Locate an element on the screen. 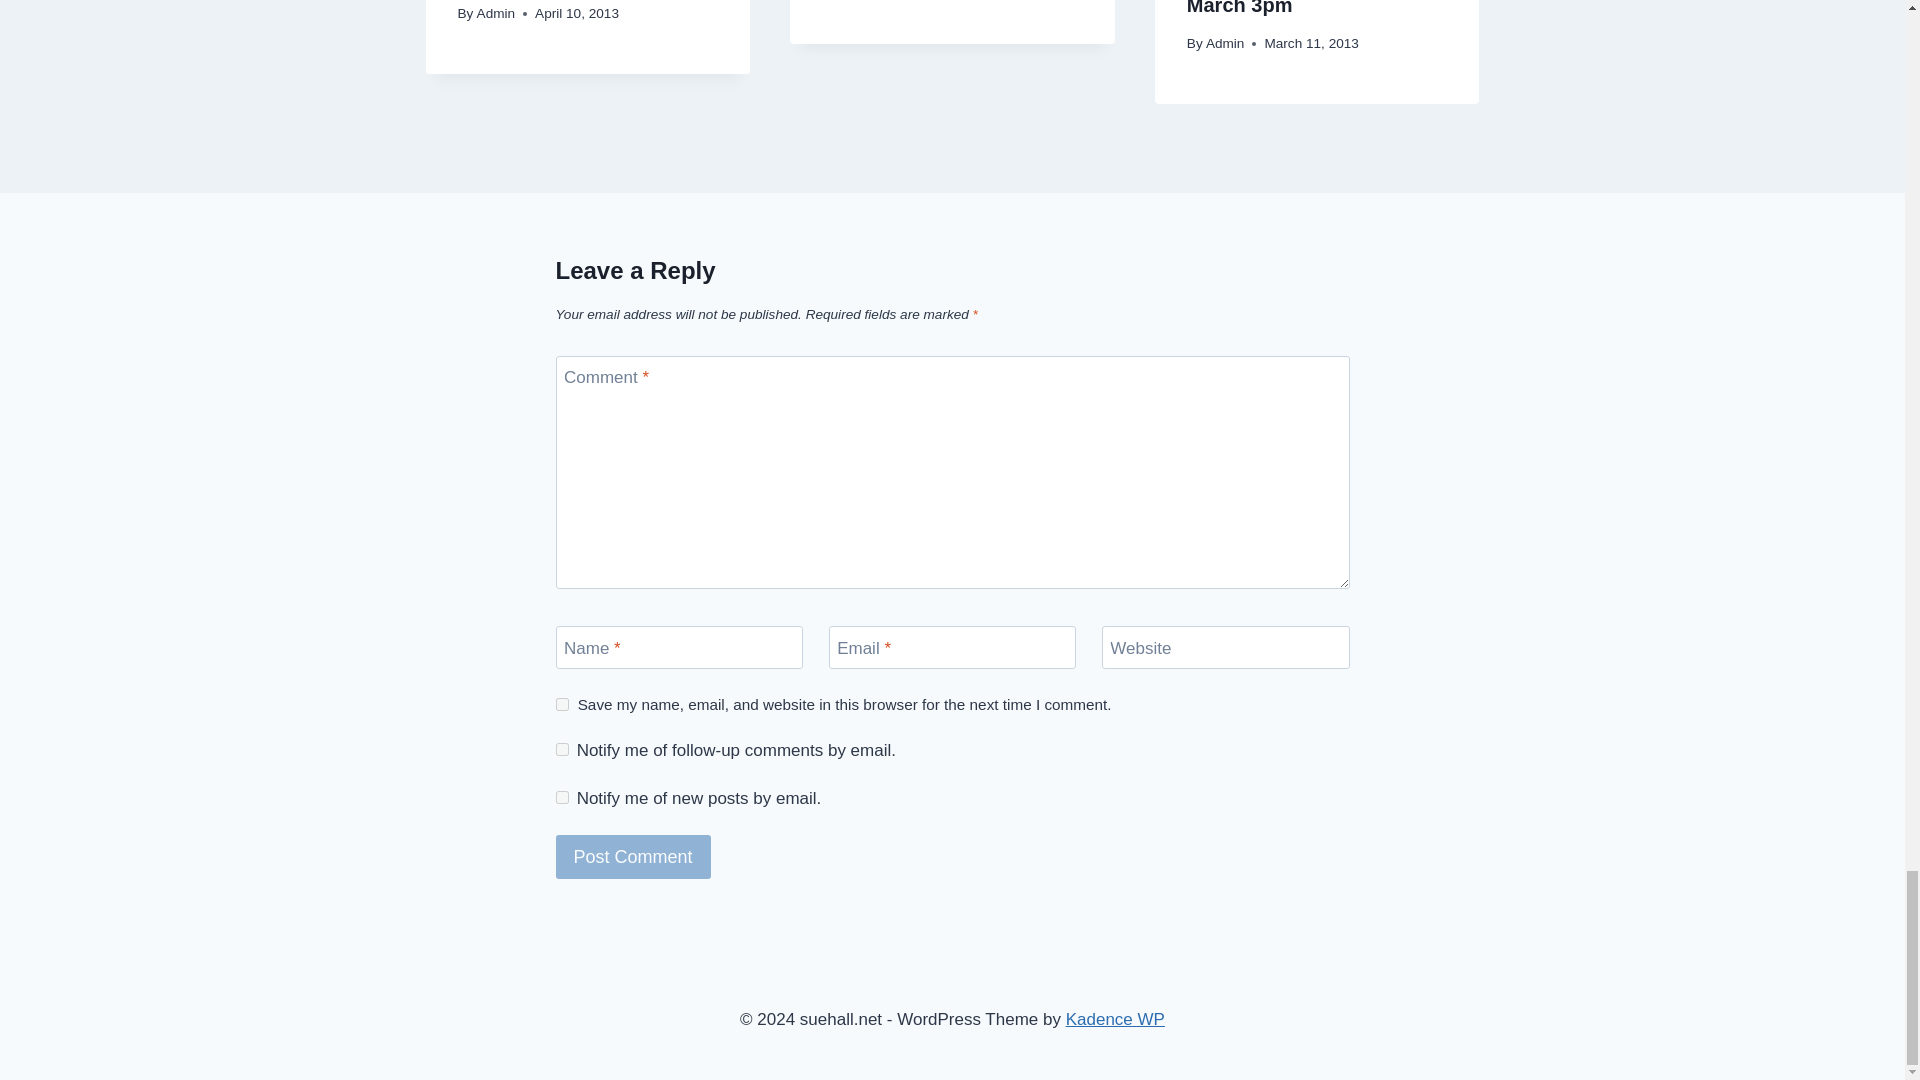  Post Comment is located at coordinates (633, 856).